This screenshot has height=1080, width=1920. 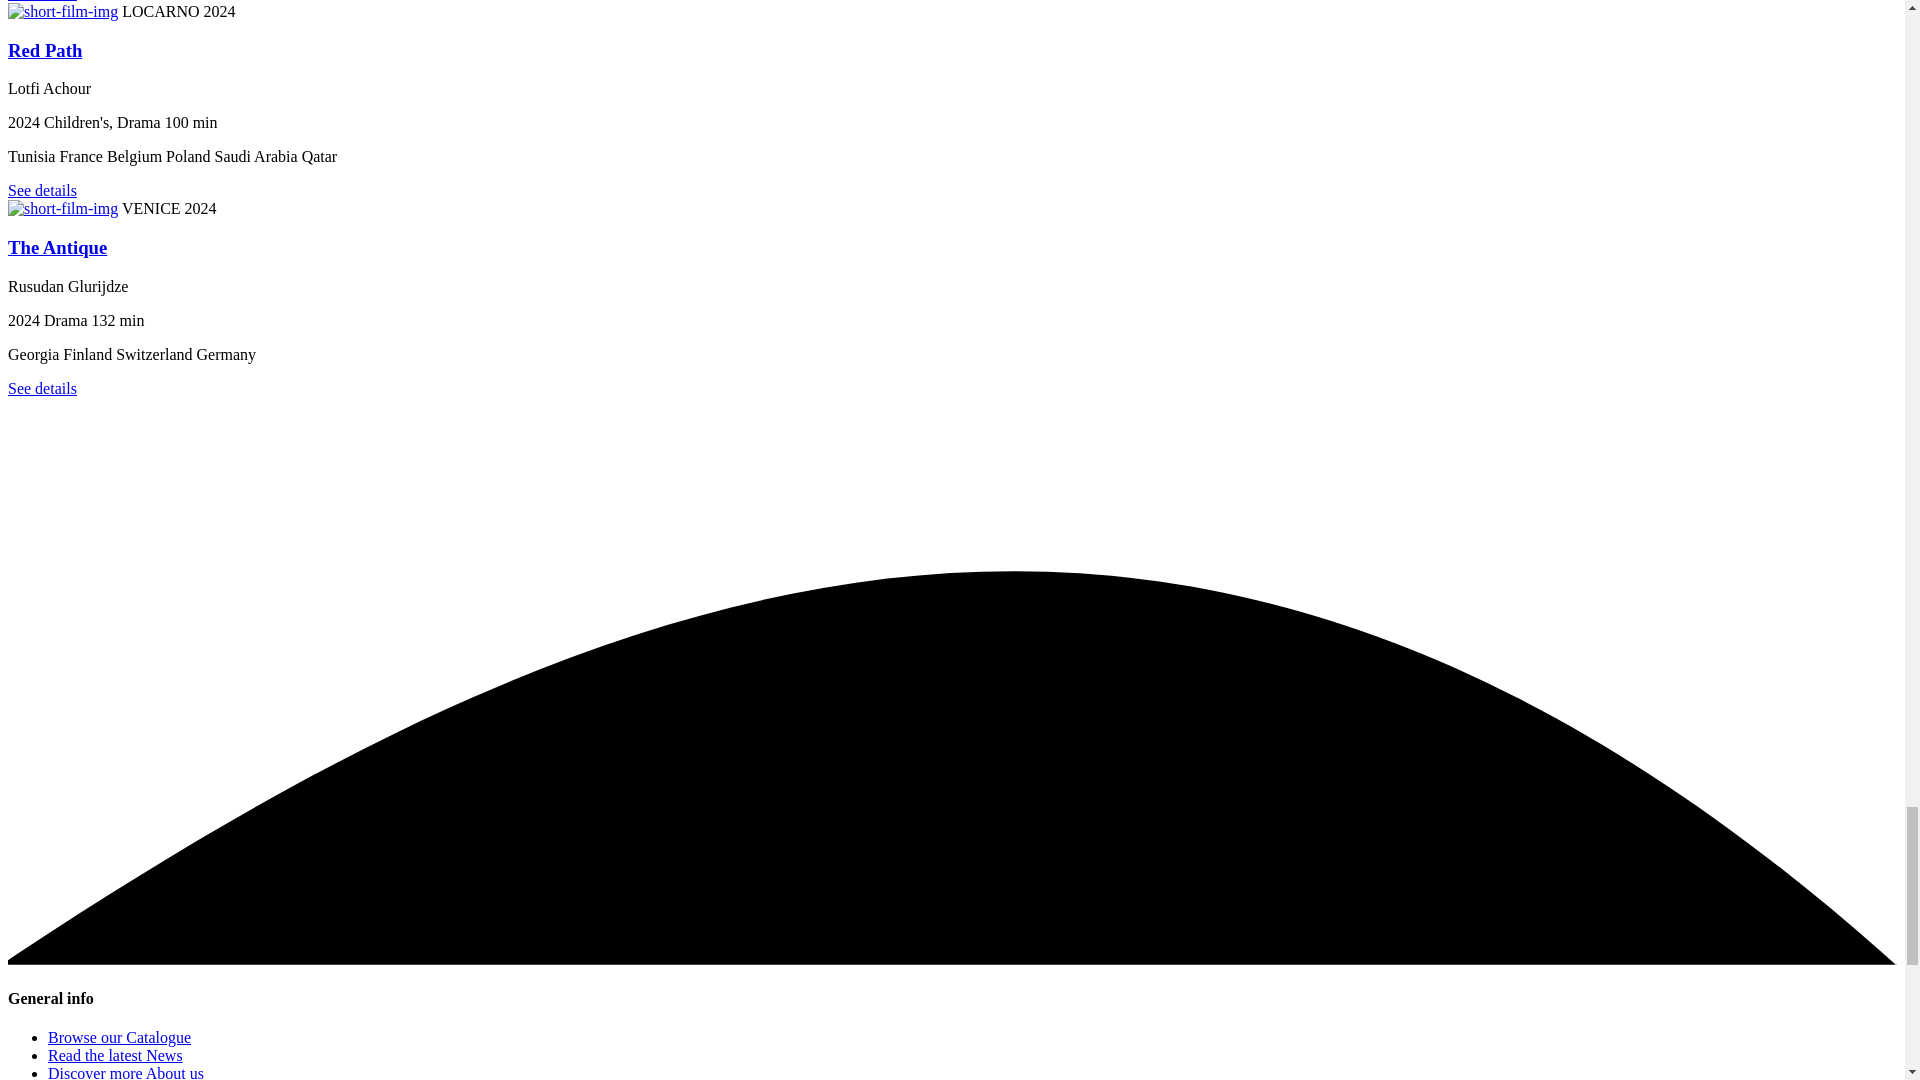 What do you see at coordinates (42, 388) in the screenshot?
I see `See details` at bounding box center [42, 388].